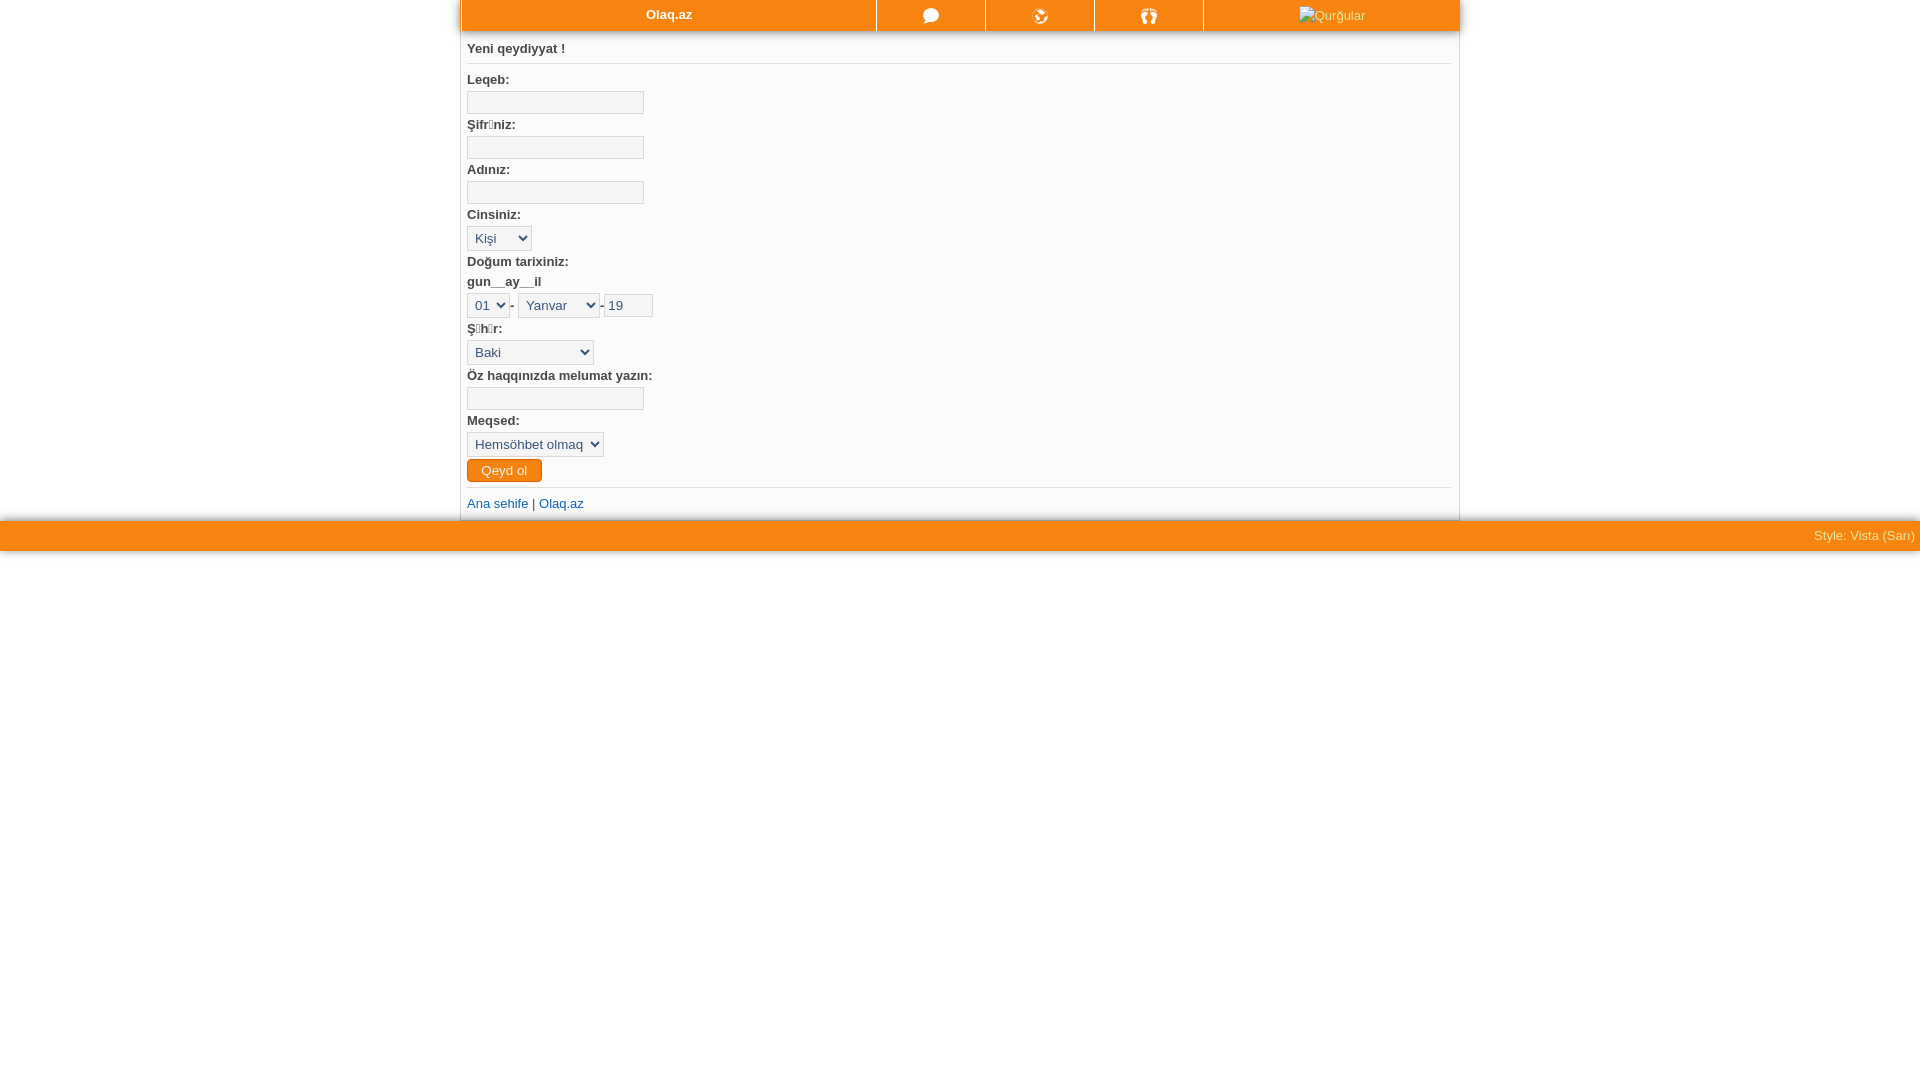 The image size is (1920, 1080). I want to click on Qonaqlar, so click(1149, 15).